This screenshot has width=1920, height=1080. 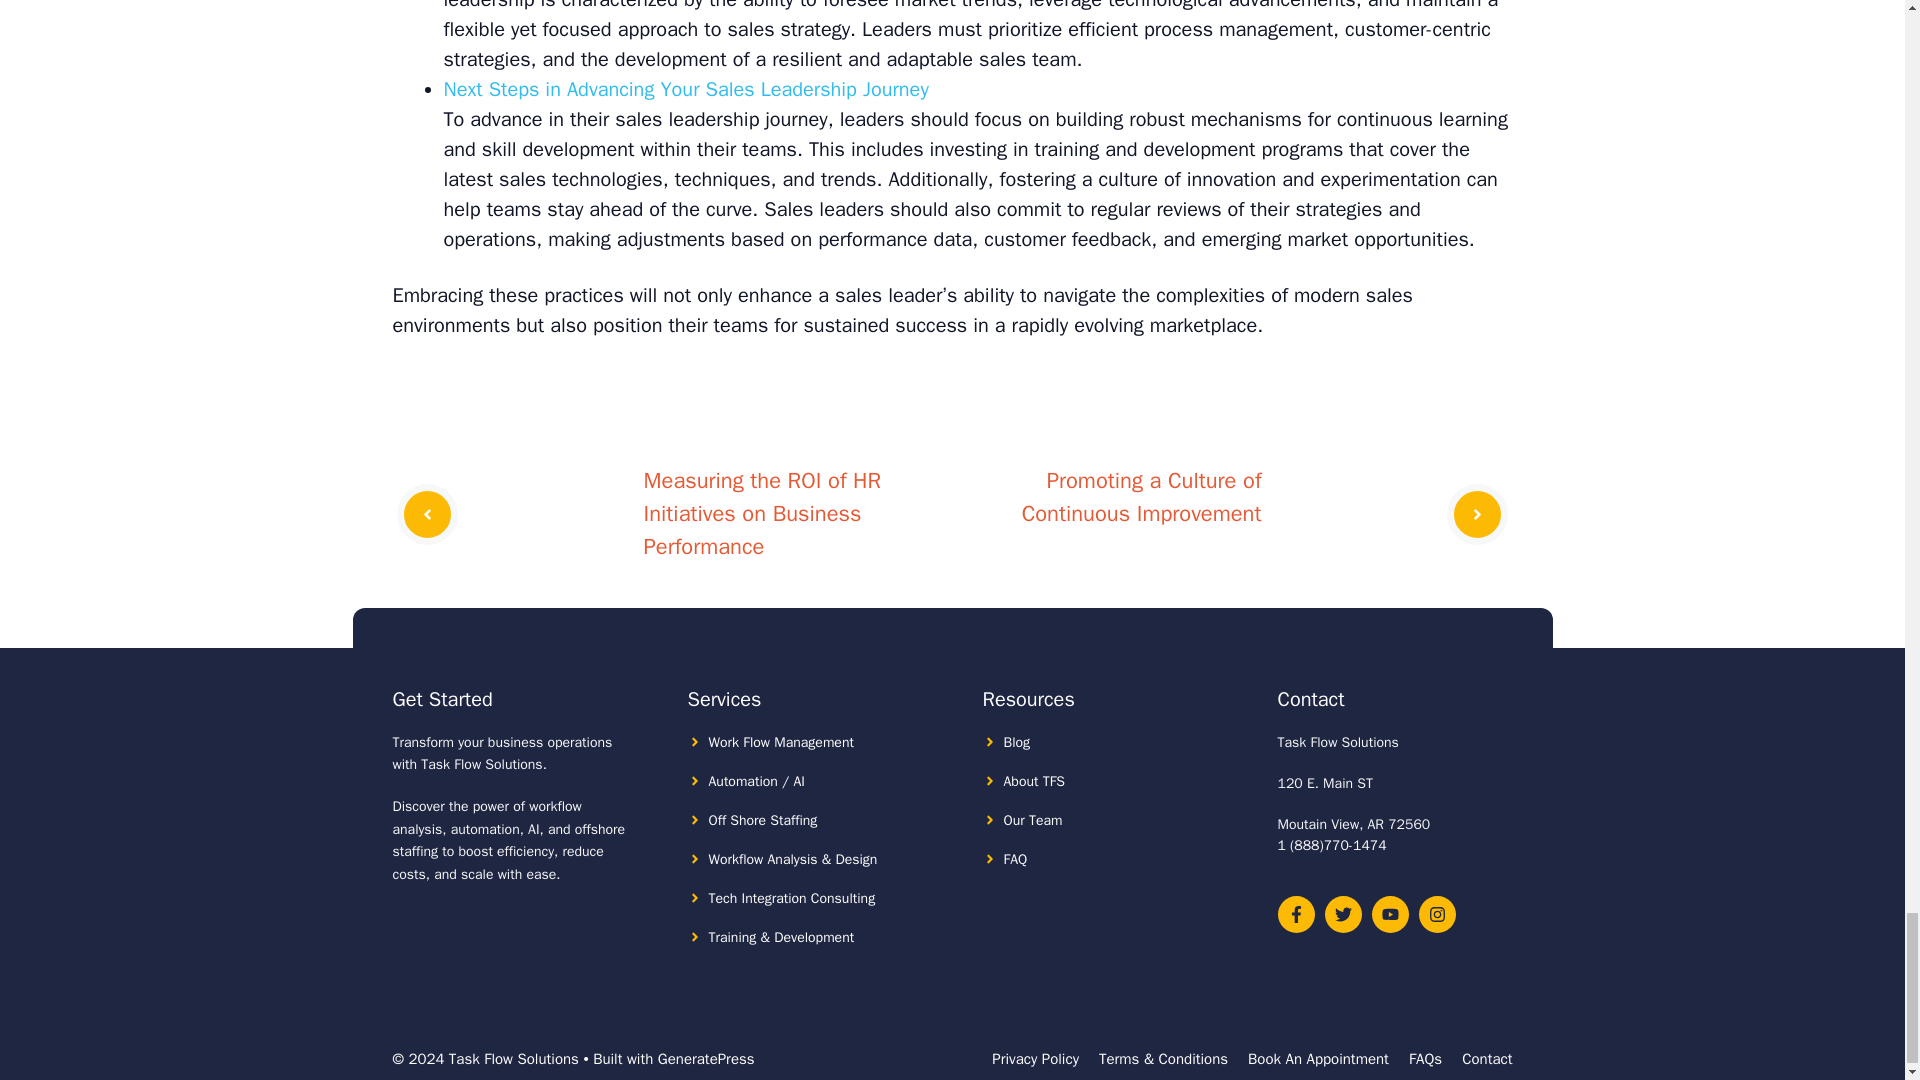 What do you see at coordinates (967, 44) in the screenshot?
I see `customer-centric strategies` at bounding box center [967, 44].